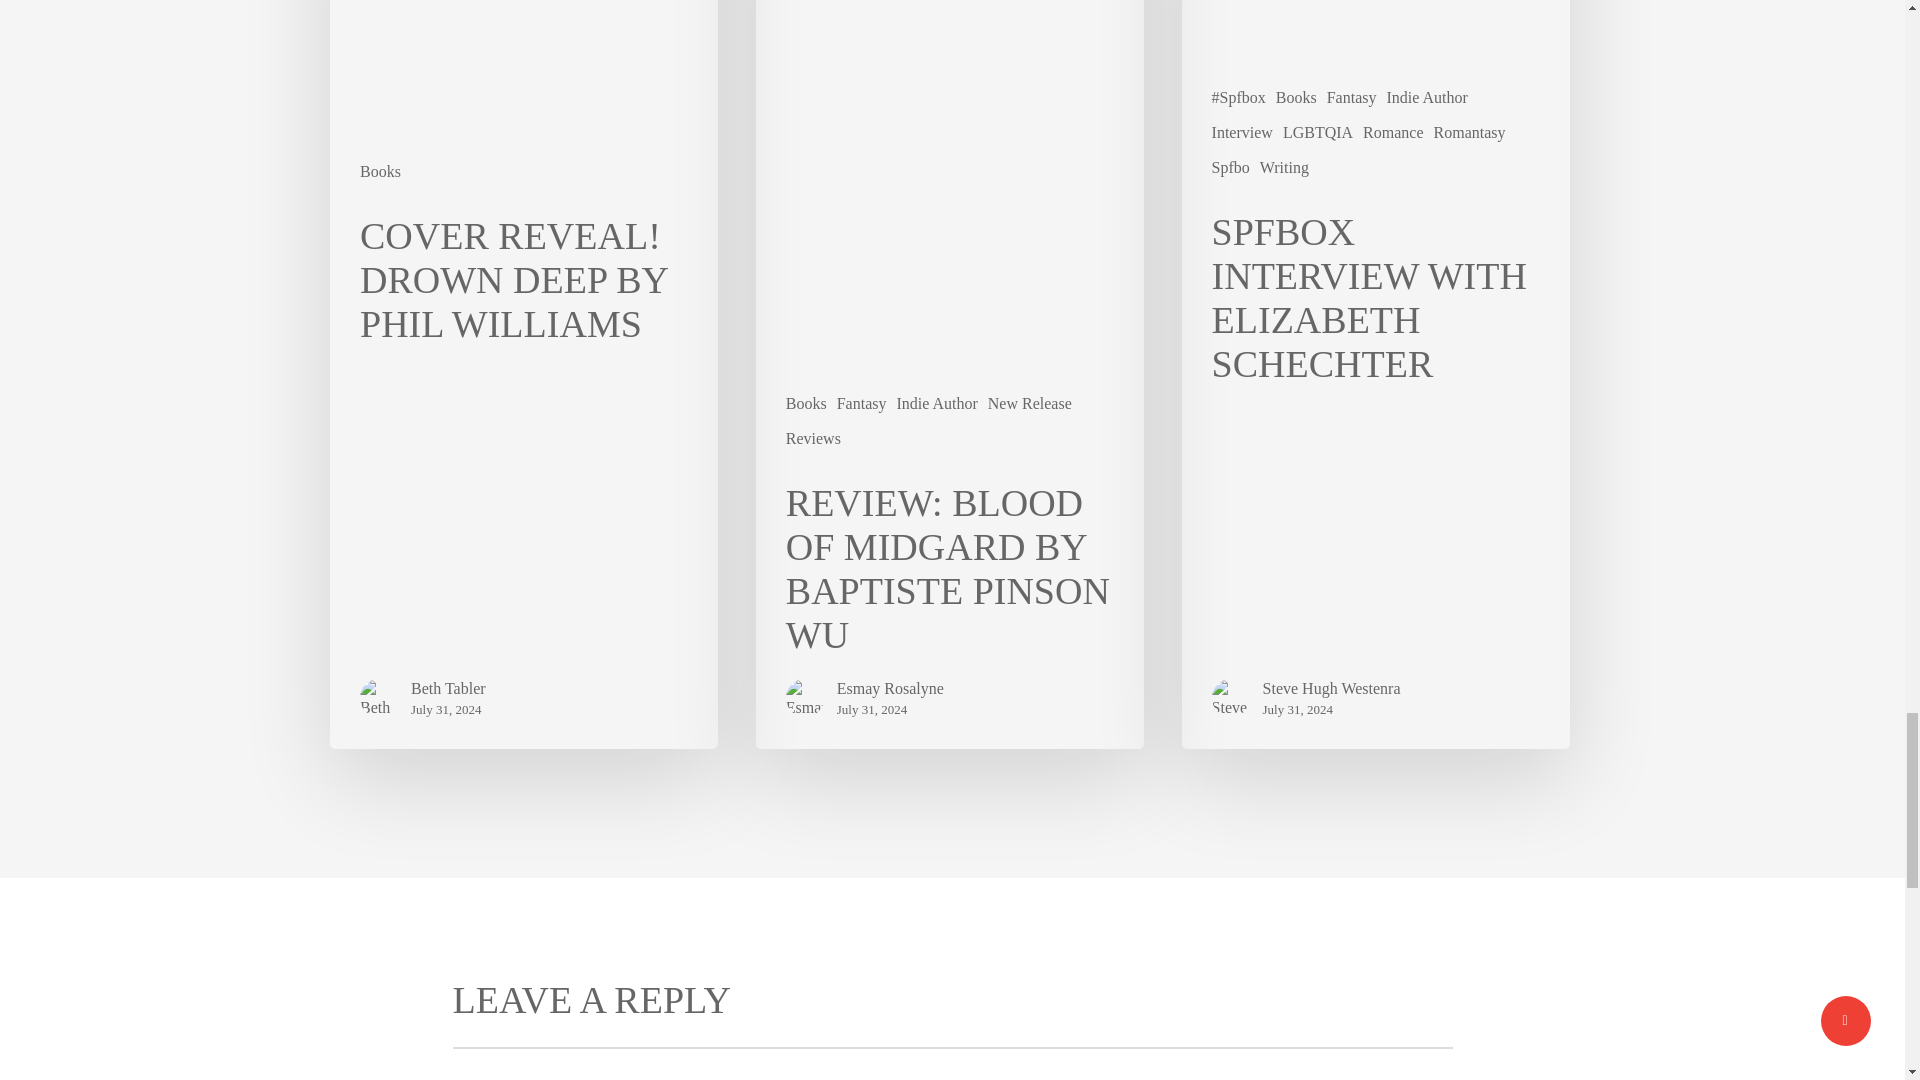  Describe the element at coordinates (890, 688) in the screenshot. I see `Esmay Rosalyne` at that location.